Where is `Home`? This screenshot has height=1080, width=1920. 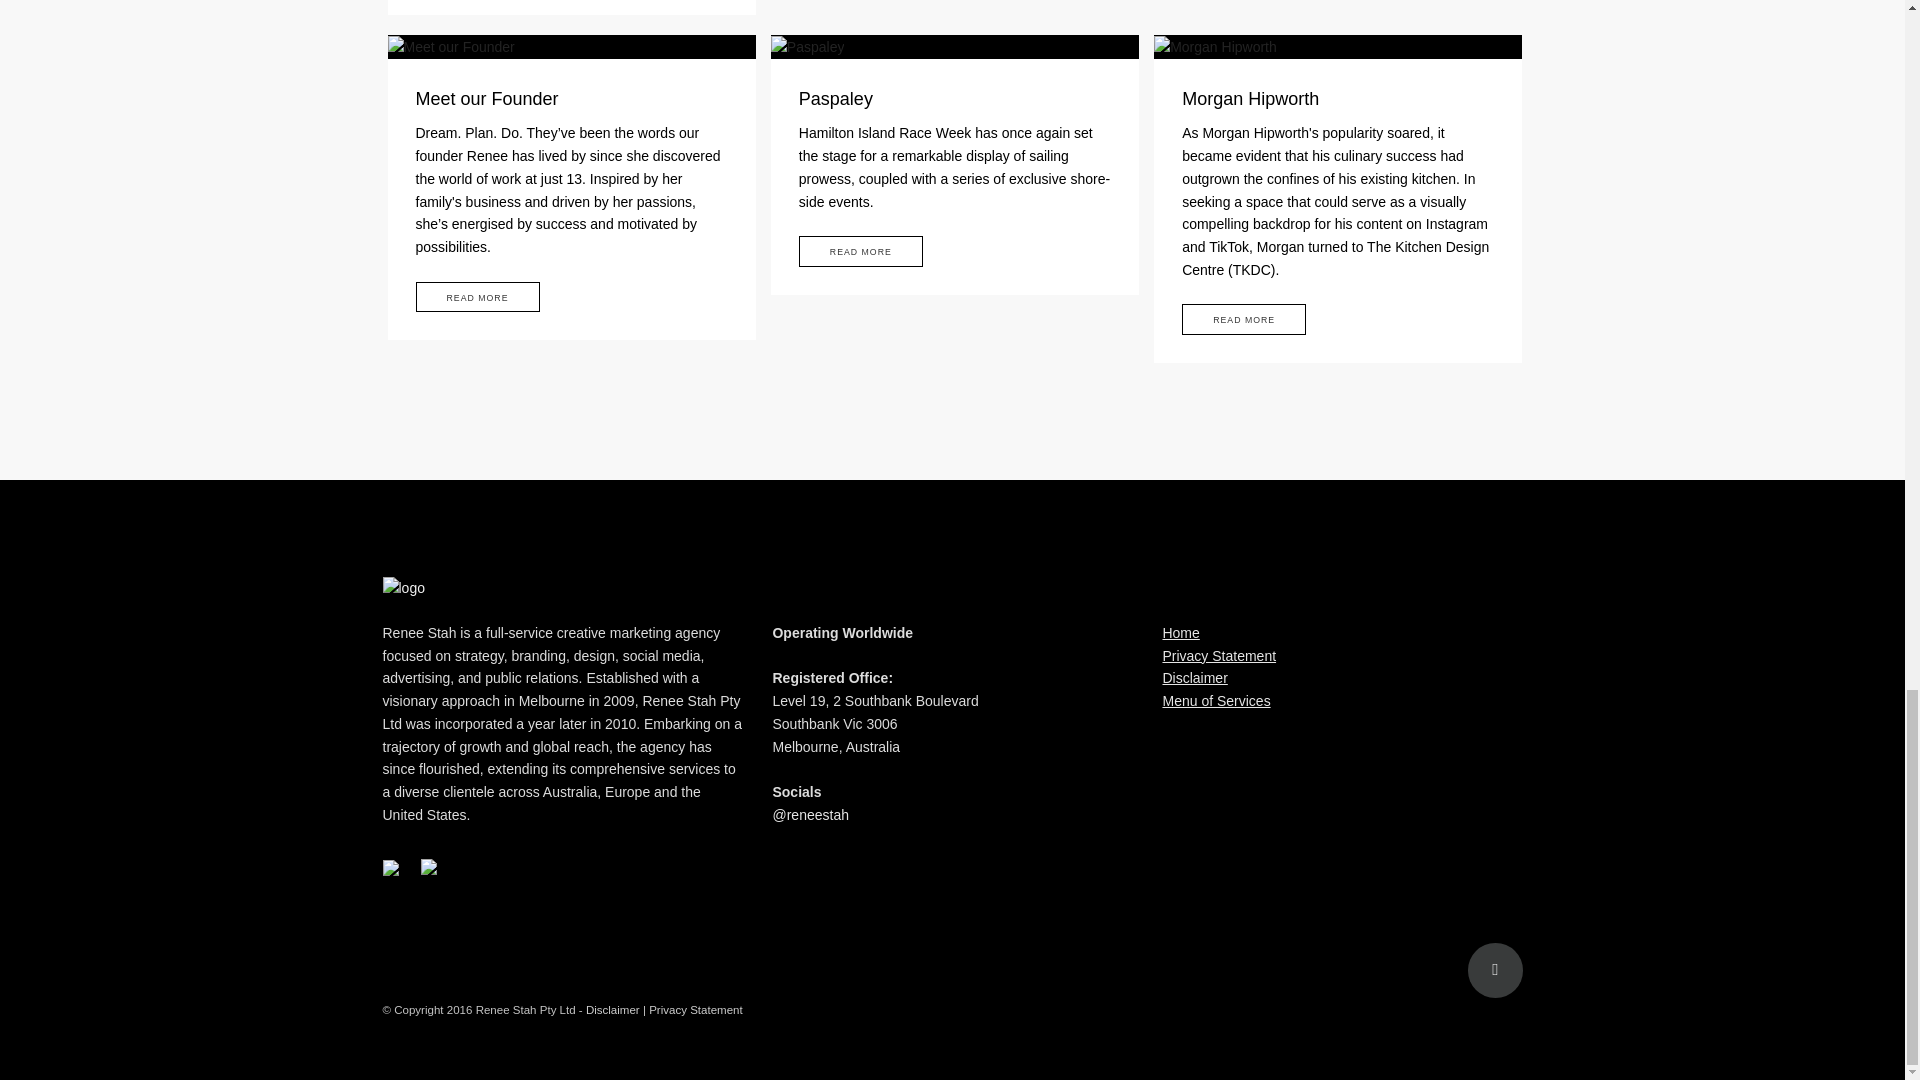 Home is located at coordinates (1180, 633).